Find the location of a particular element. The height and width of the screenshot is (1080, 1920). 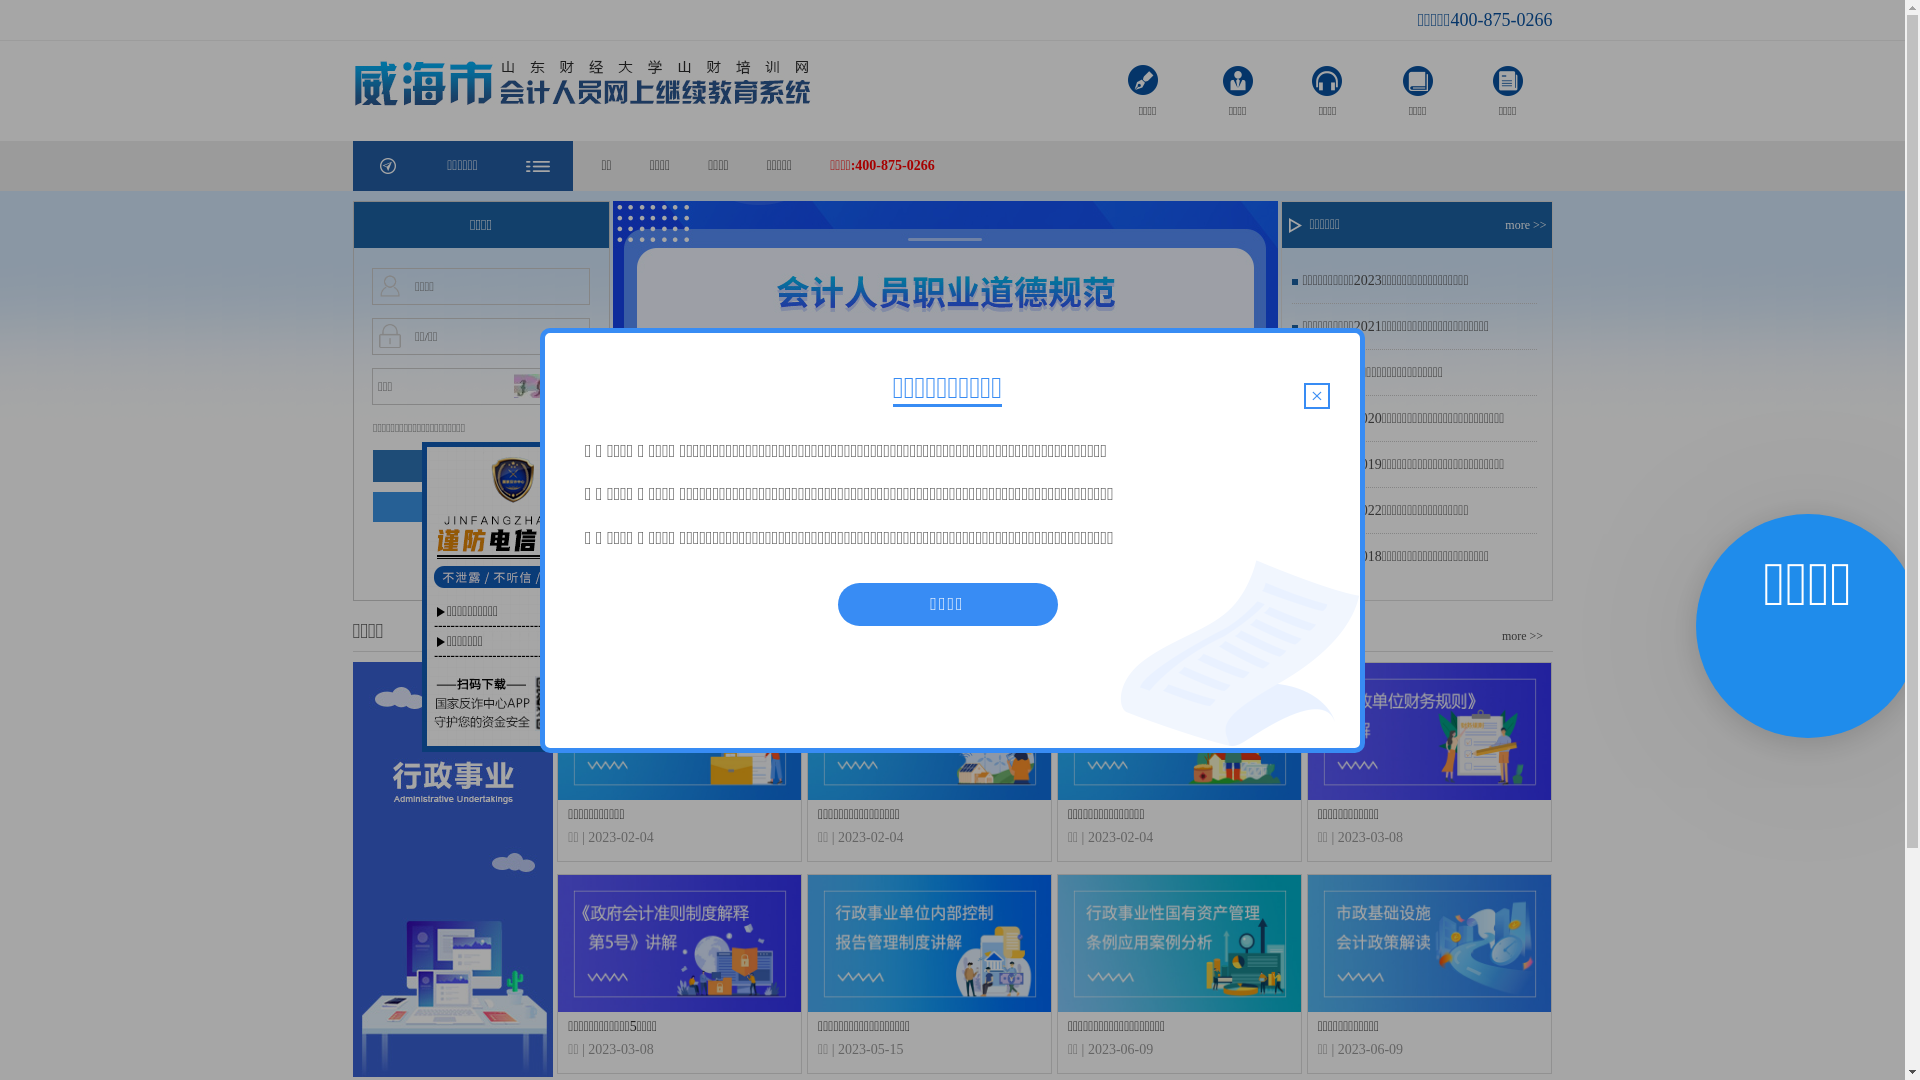

more >> is located at coordinates (1528, 225).